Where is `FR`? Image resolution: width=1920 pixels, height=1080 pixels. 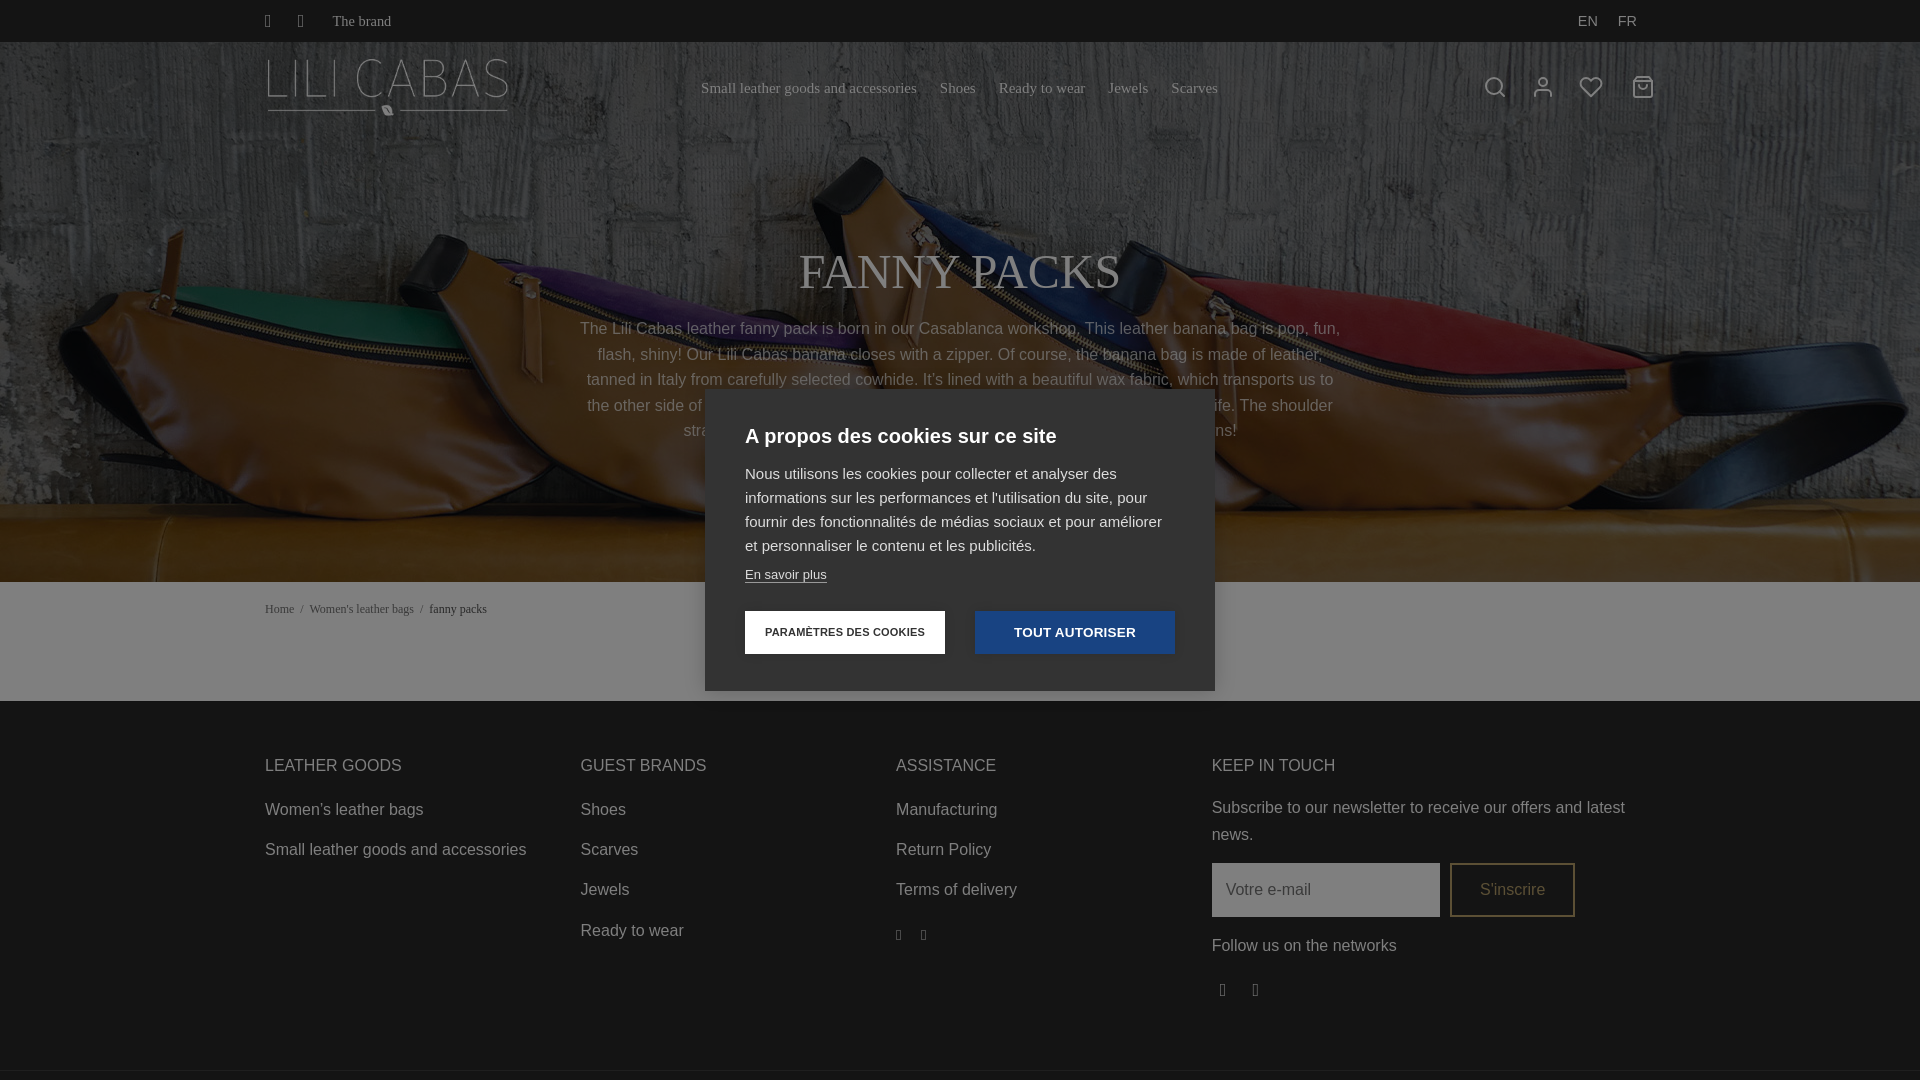 FR is located at coordinates (1628, 20).